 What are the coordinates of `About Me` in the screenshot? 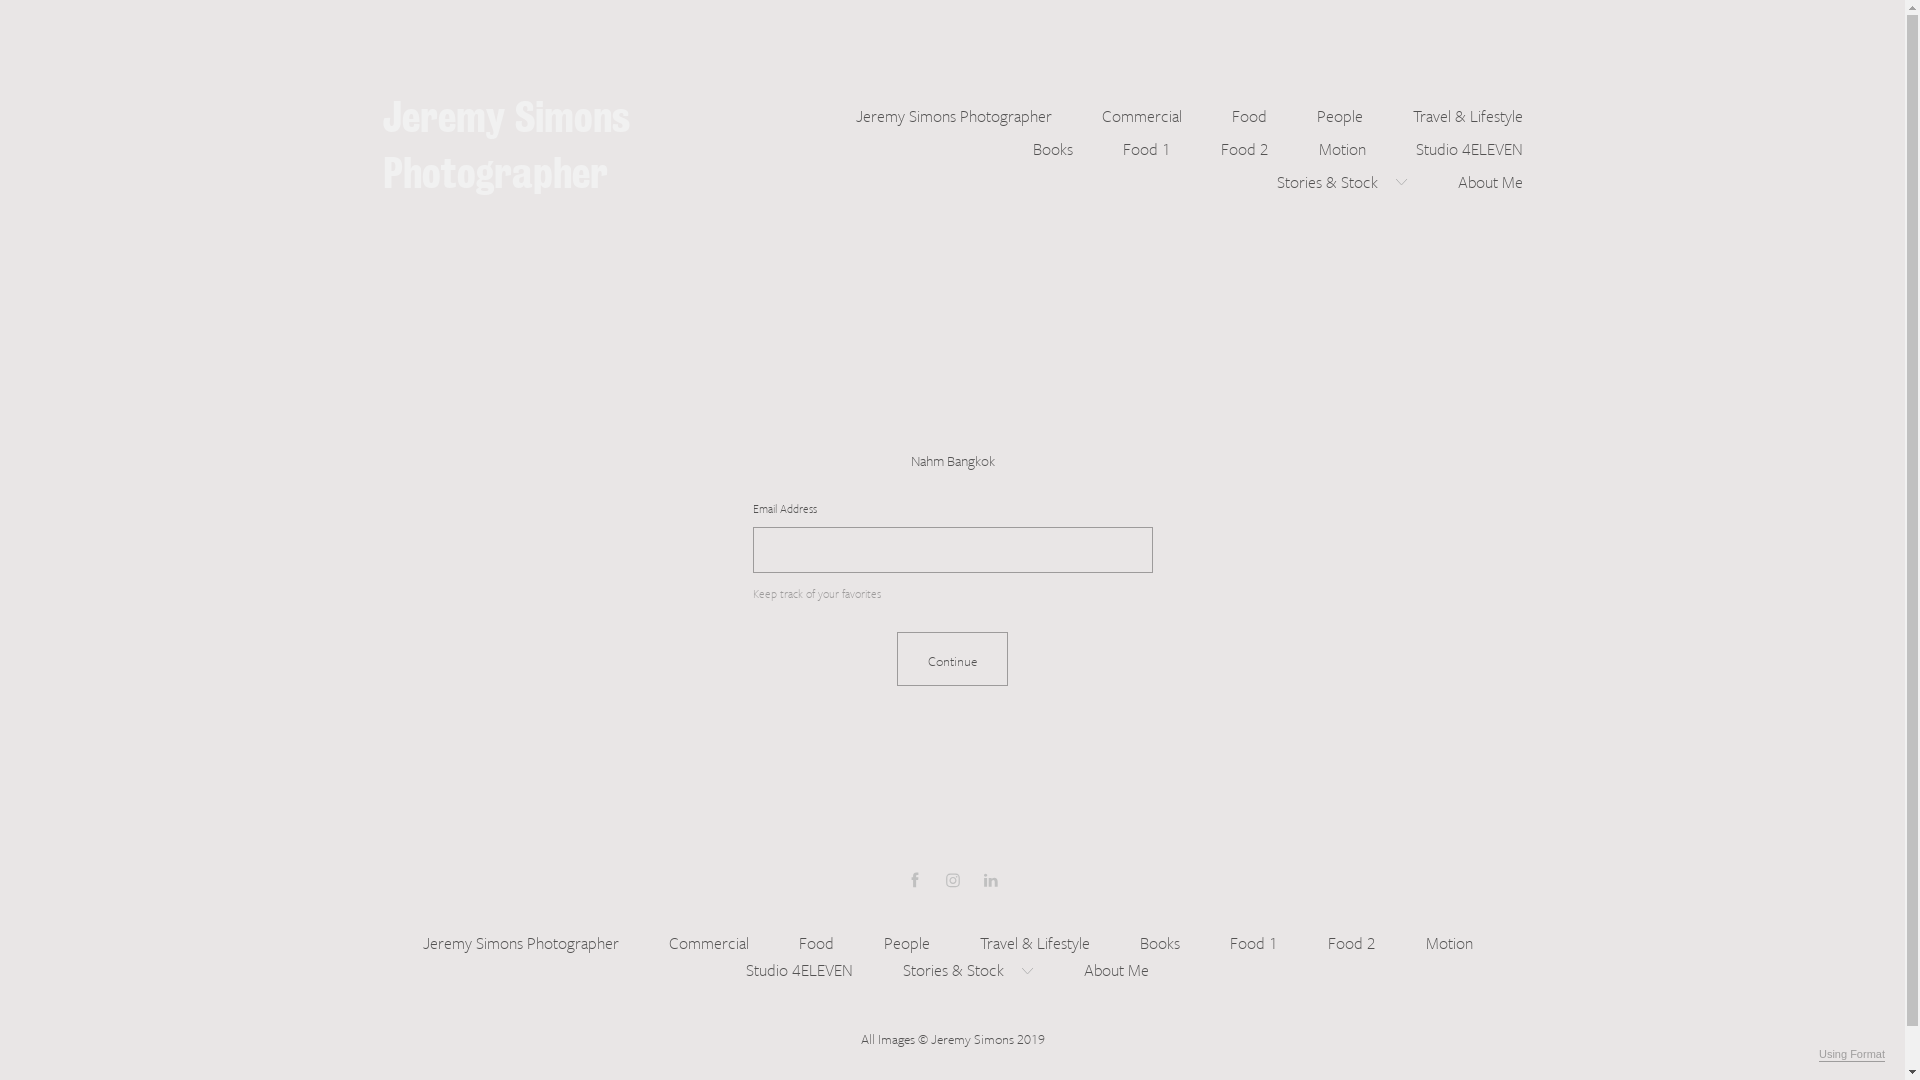 It's located at (1116, 968).